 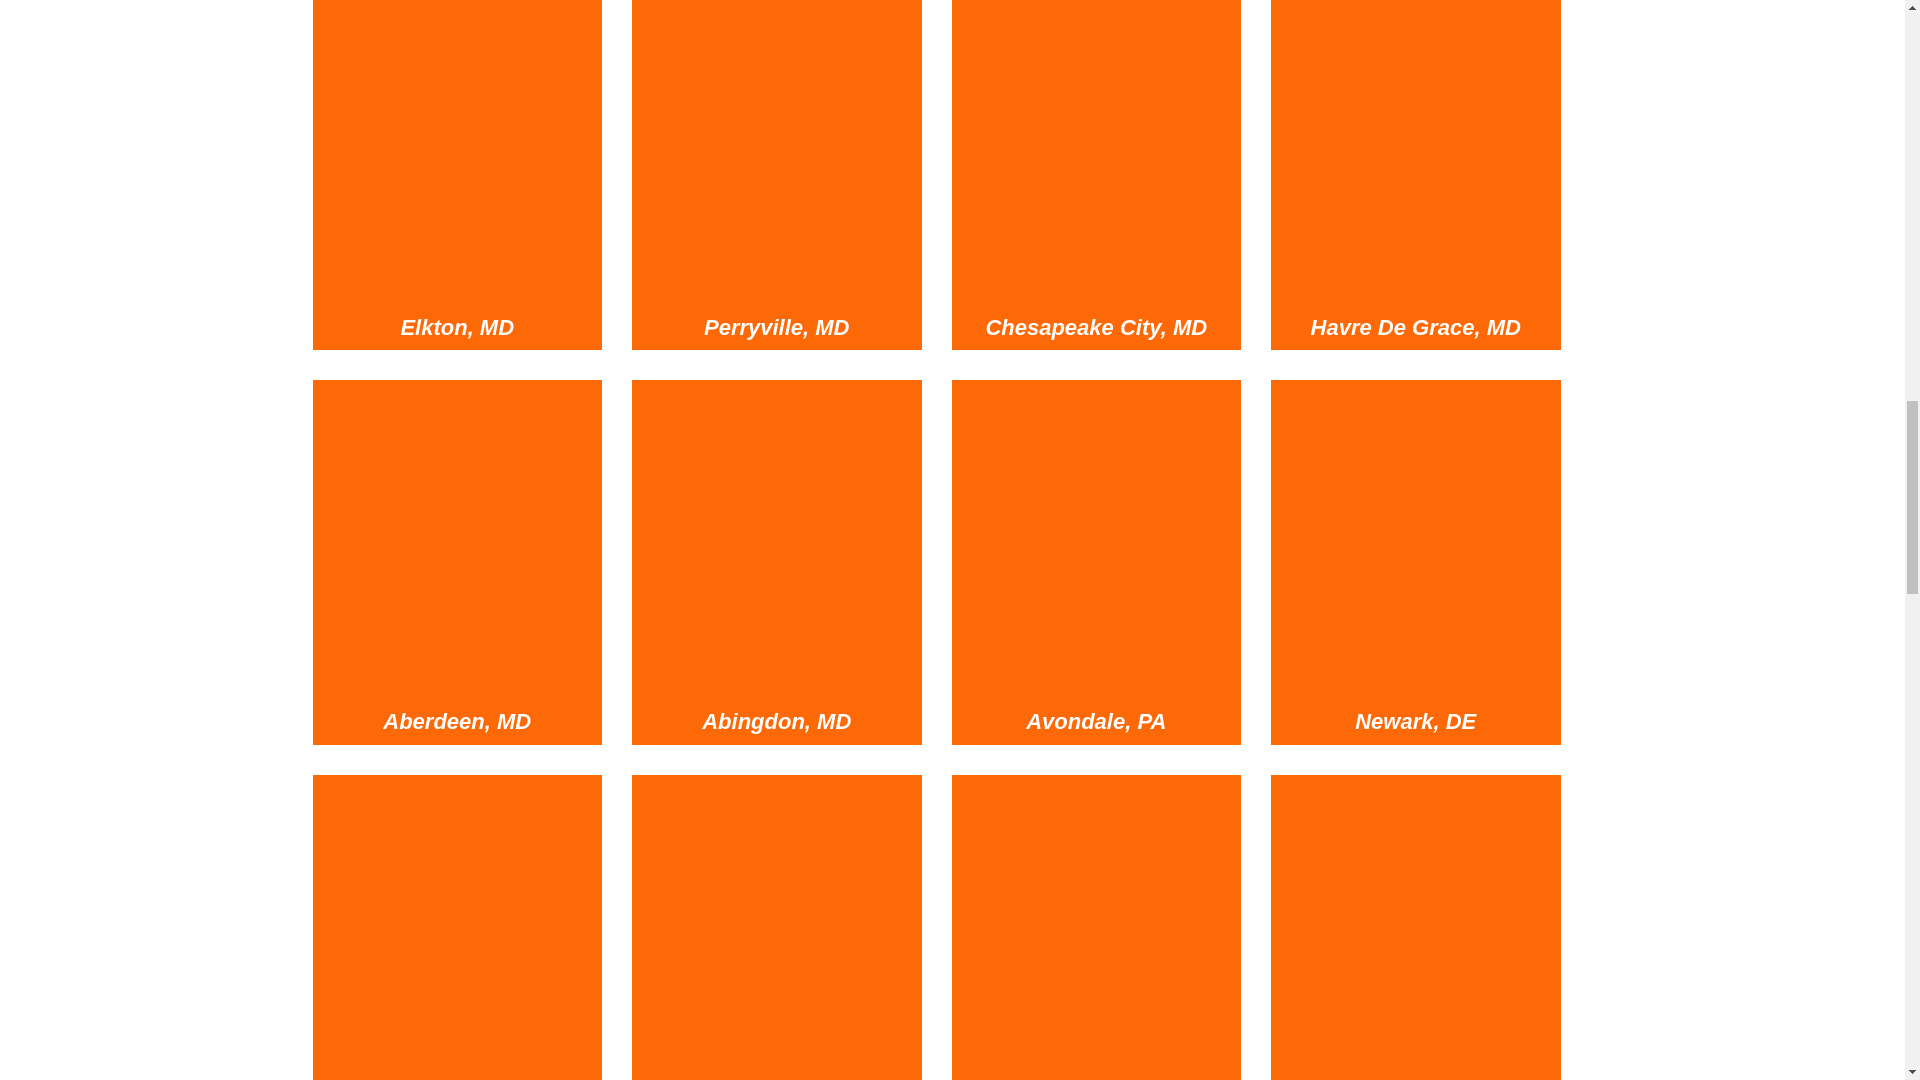 What do you see at coordinates (1096, 540) in the screenshot?
I see `Avondale, PA` at bounding box center [1096, 540].